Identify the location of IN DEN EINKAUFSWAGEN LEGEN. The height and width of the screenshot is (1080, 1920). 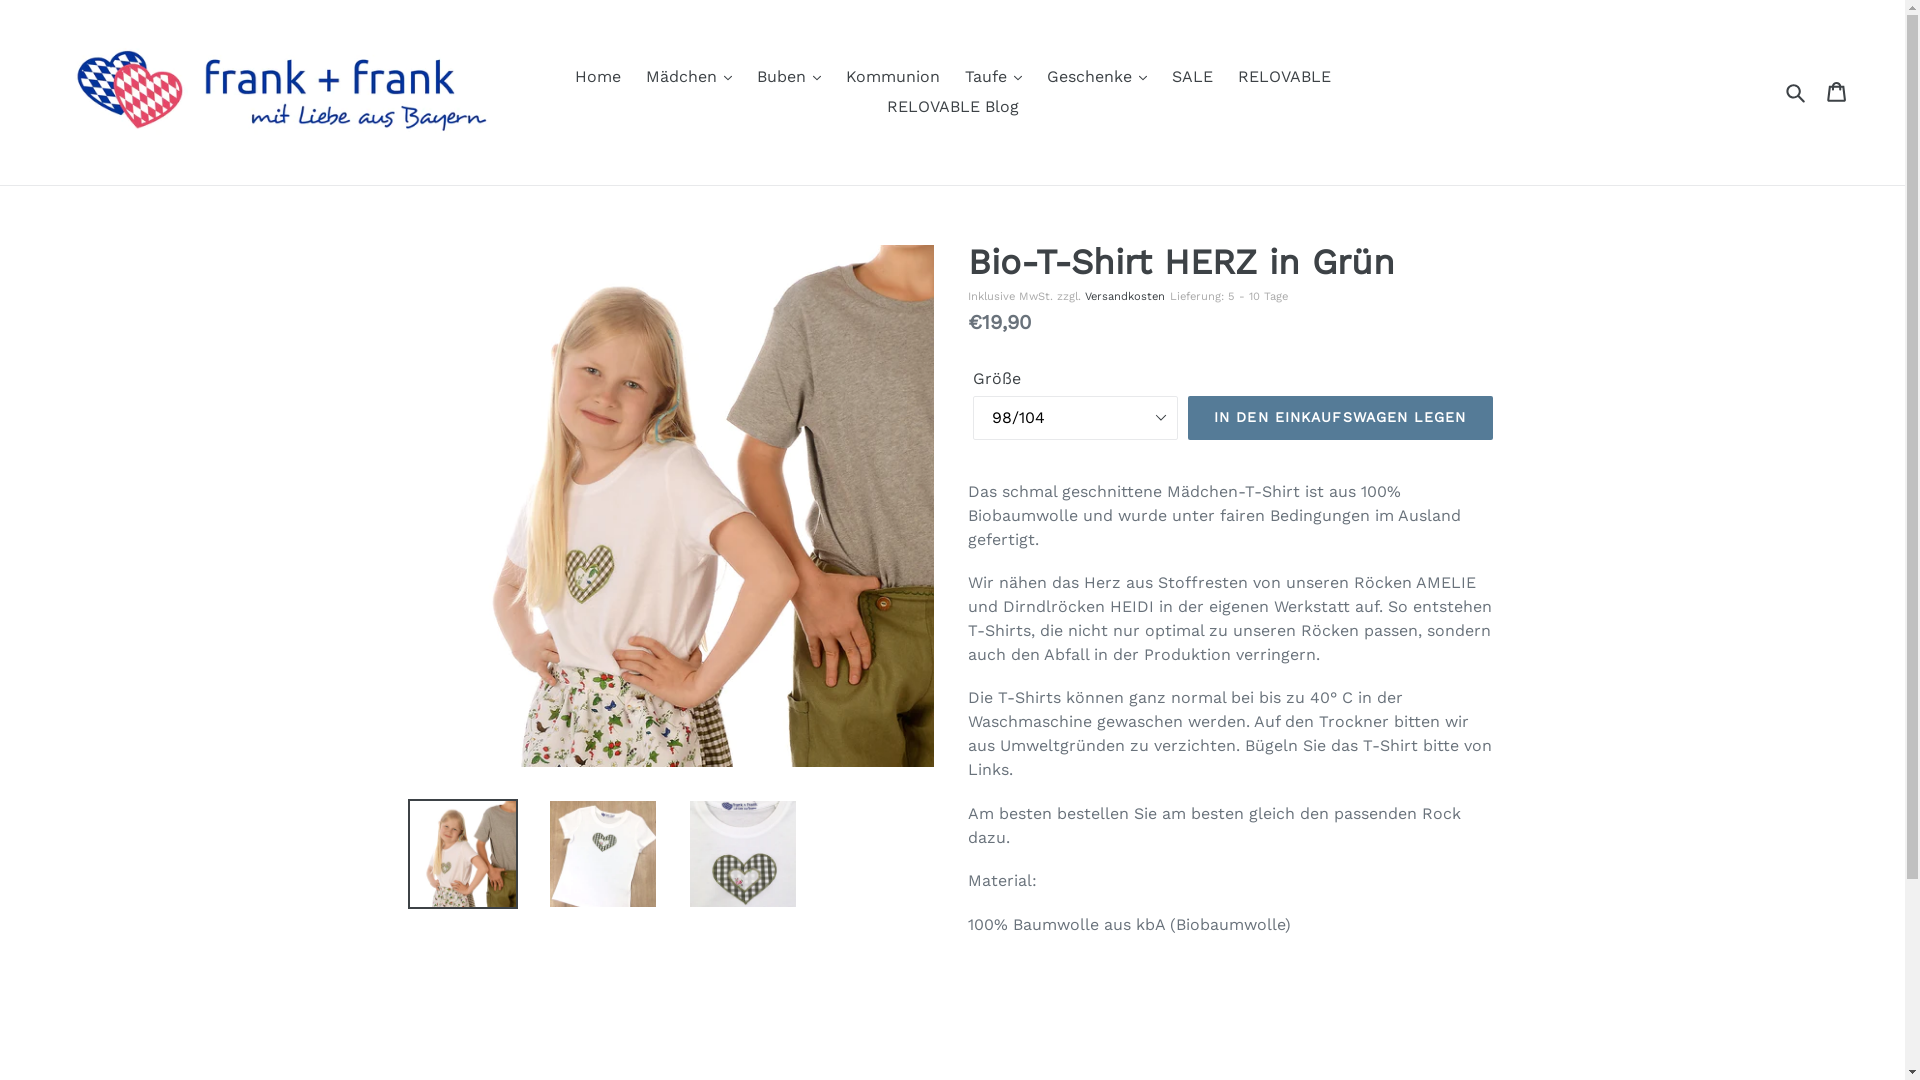
(1340, 418).